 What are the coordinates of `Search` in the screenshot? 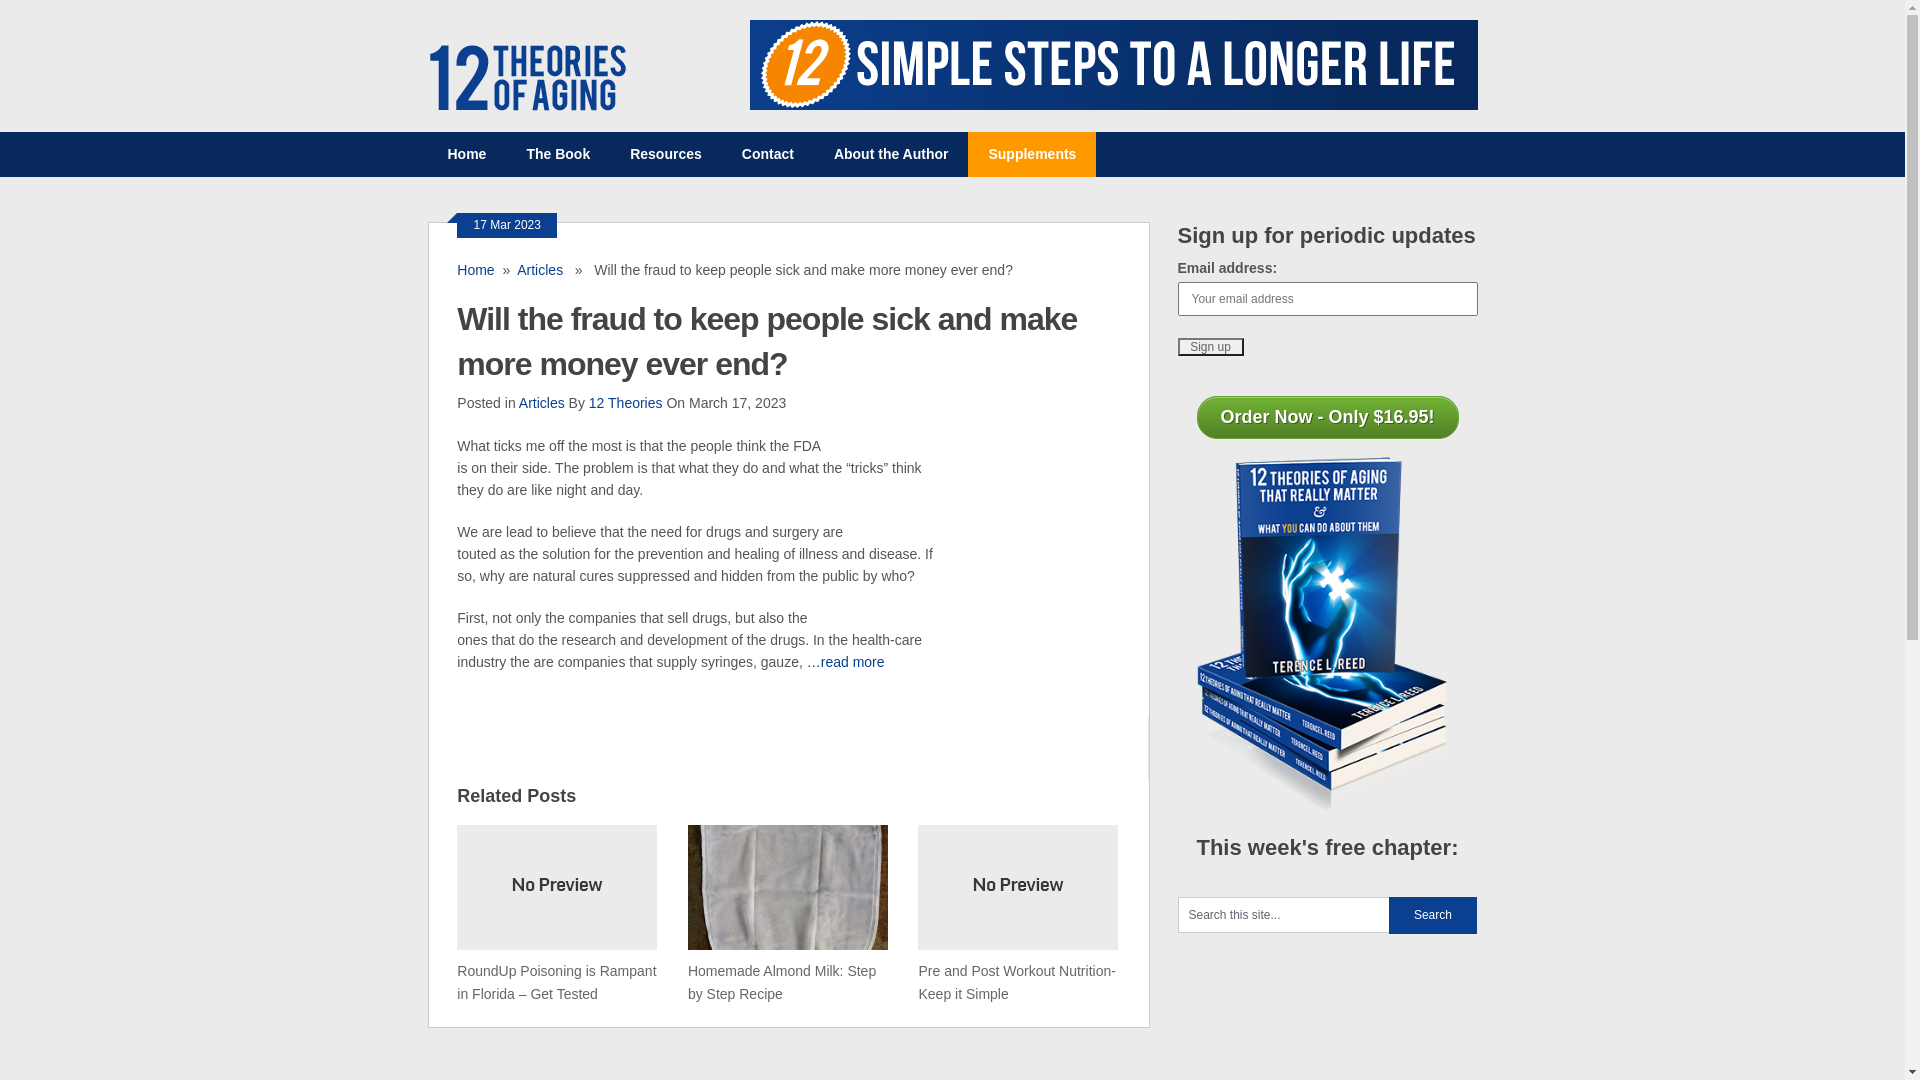 It's located at (1432, 916).